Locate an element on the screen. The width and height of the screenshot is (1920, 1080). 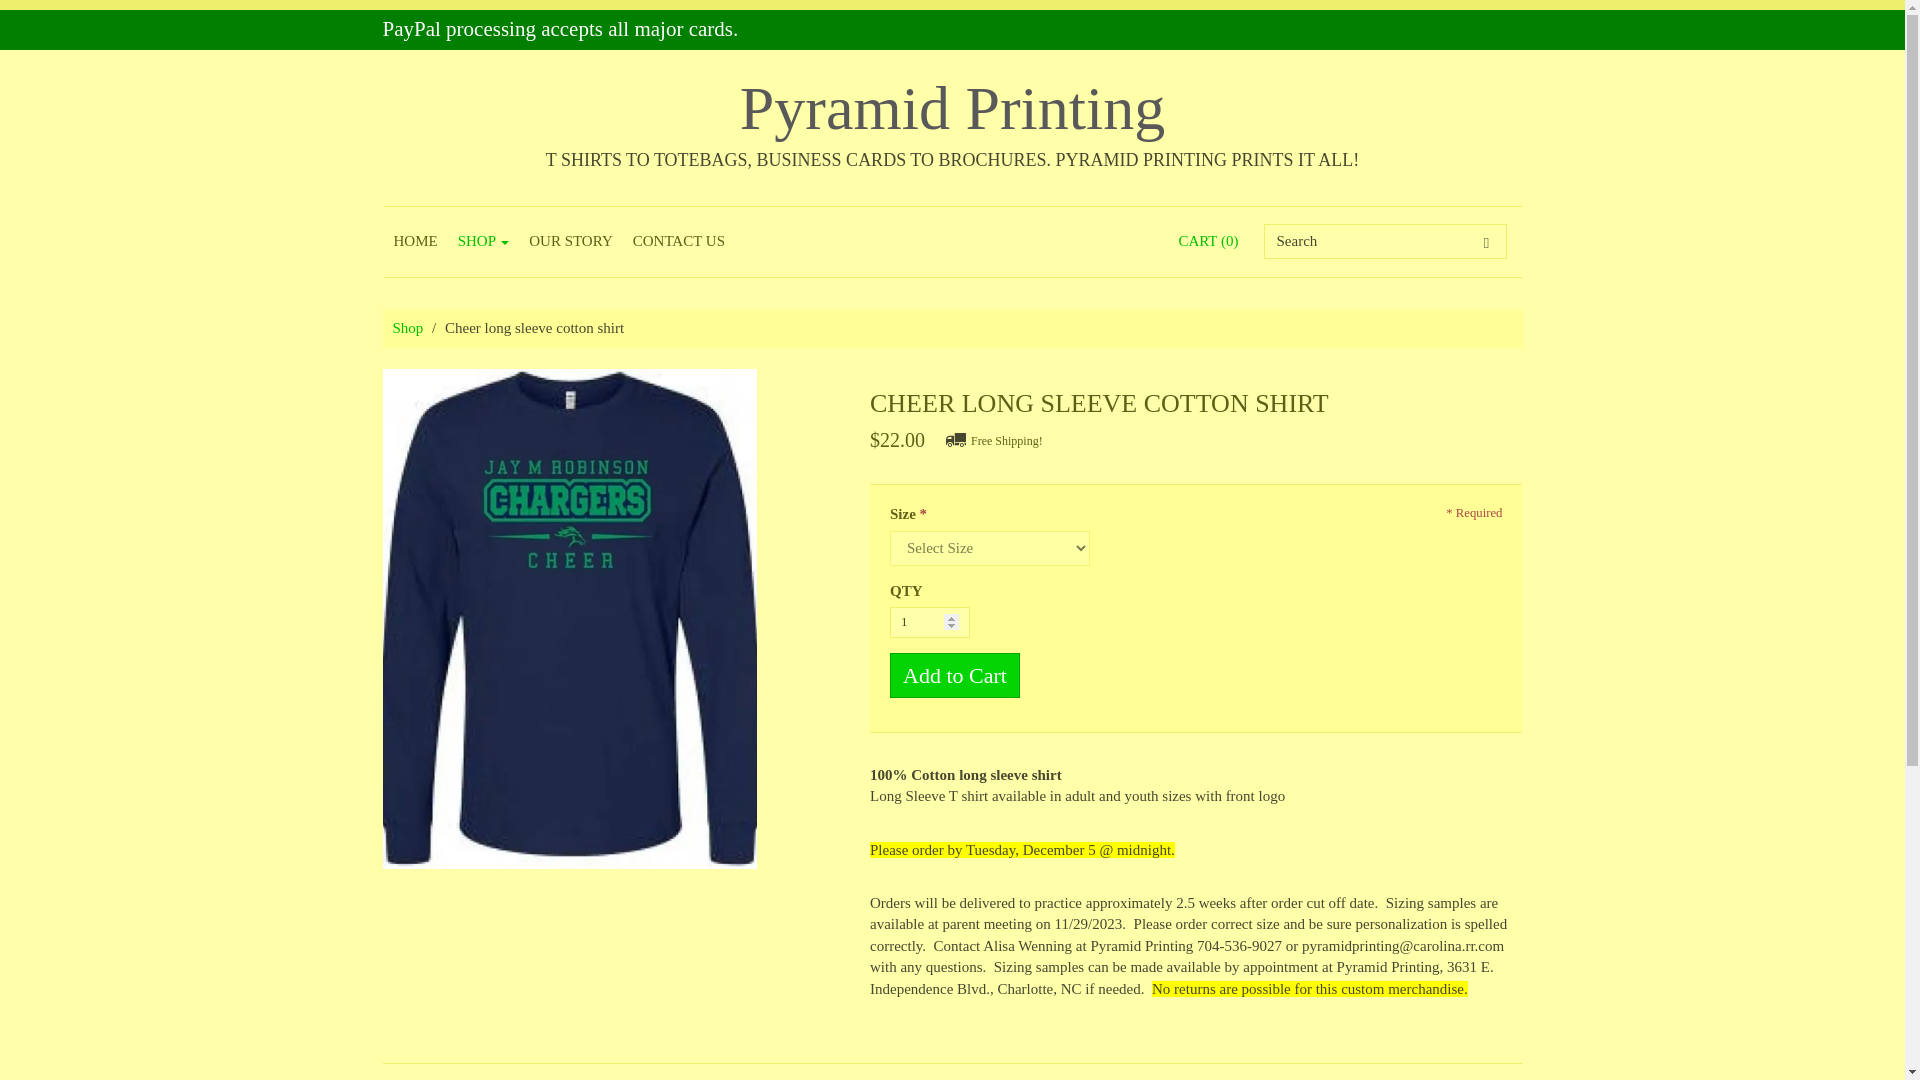
OUR STORY is located at coordinates (570, 242).